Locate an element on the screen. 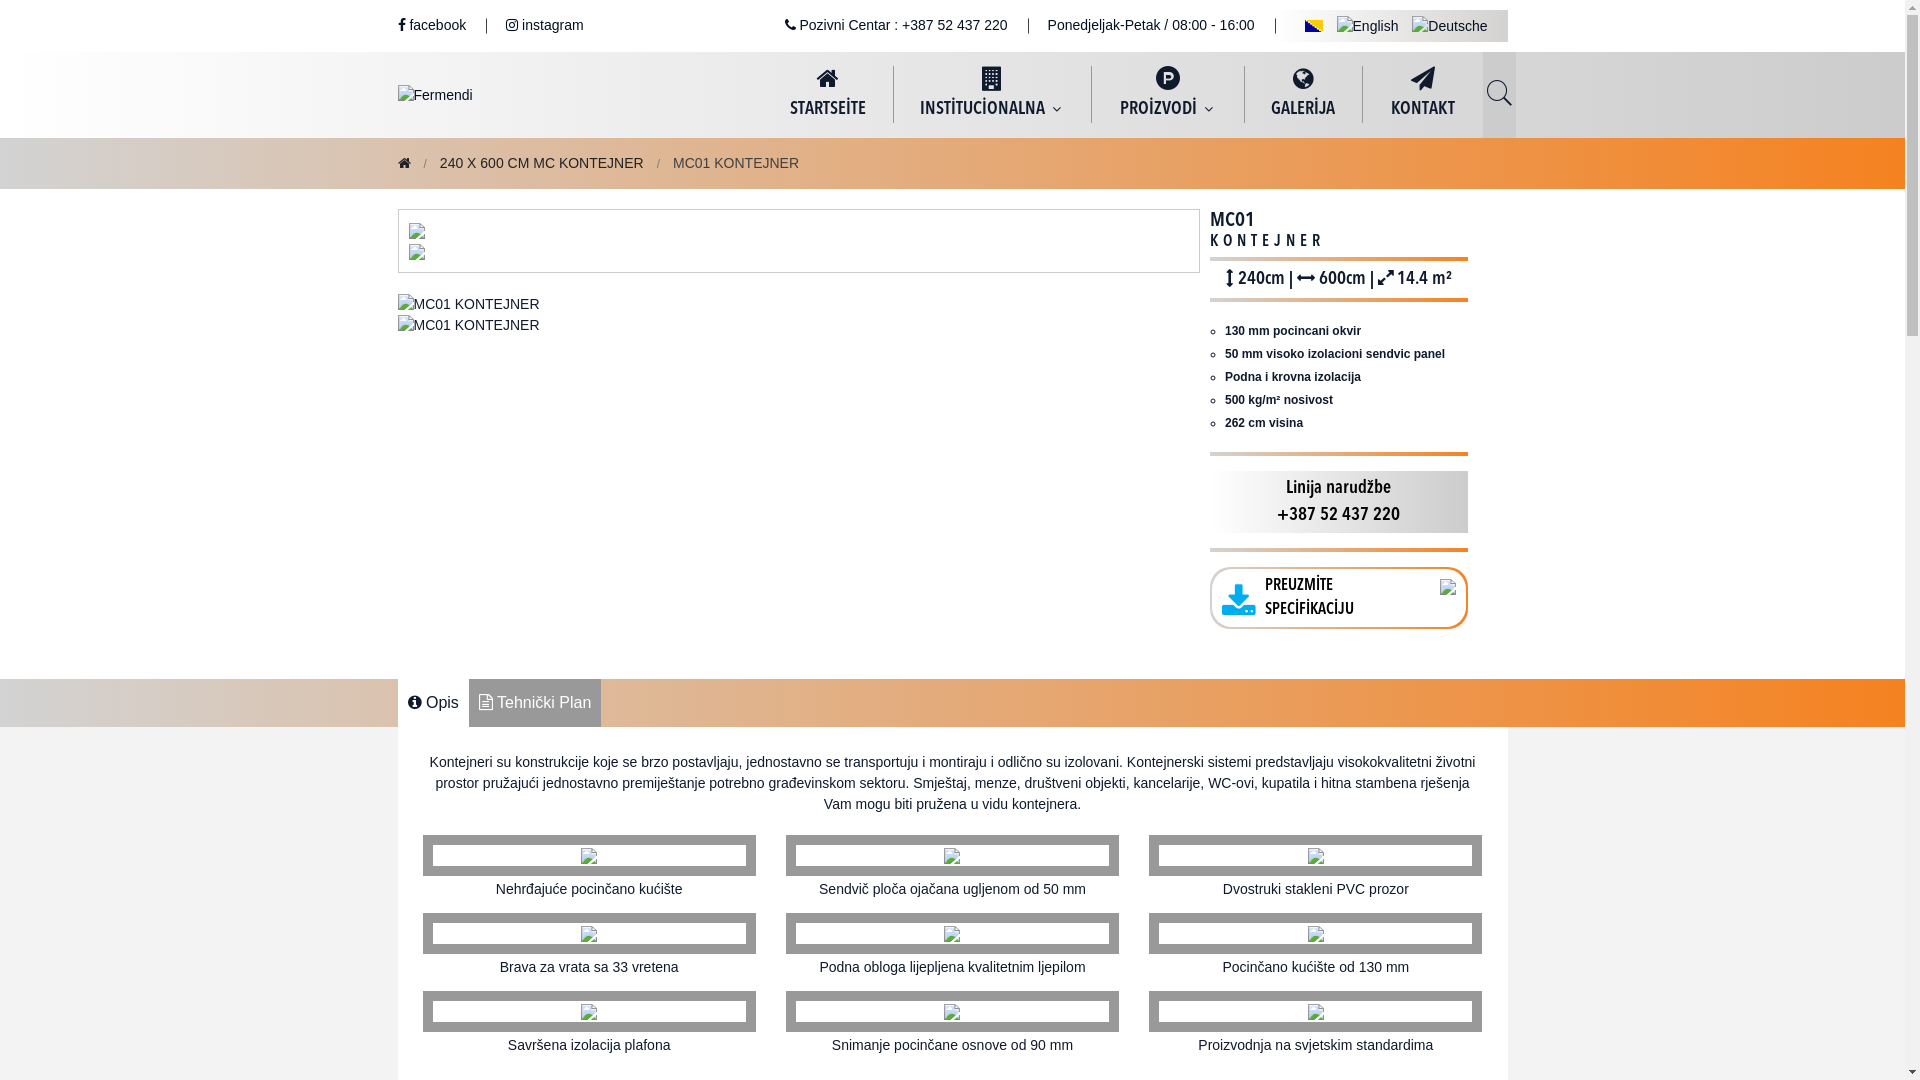 Image resolution: width=1920 pixels, height=1080 pixels. instagram is located at coordinates (544, 25).